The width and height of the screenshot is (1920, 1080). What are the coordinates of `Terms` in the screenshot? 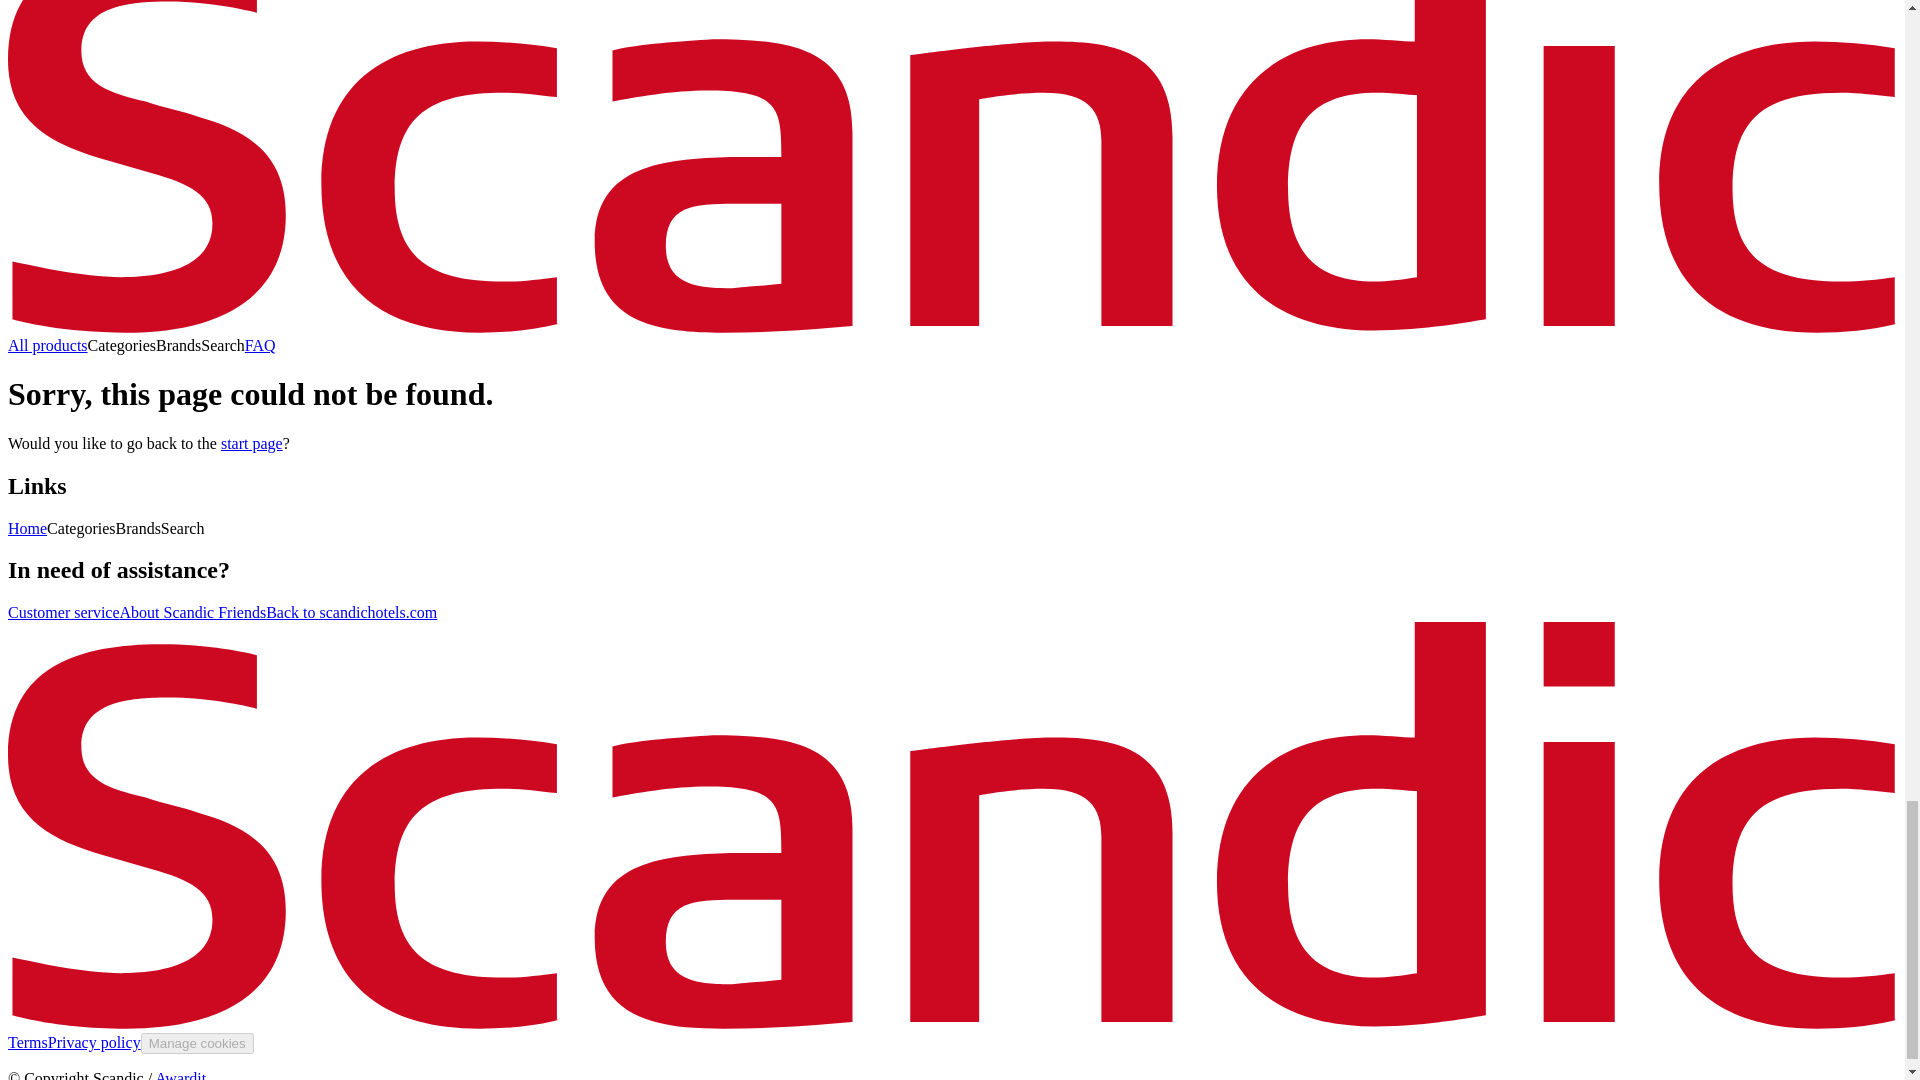 It's located at (28, 1042).